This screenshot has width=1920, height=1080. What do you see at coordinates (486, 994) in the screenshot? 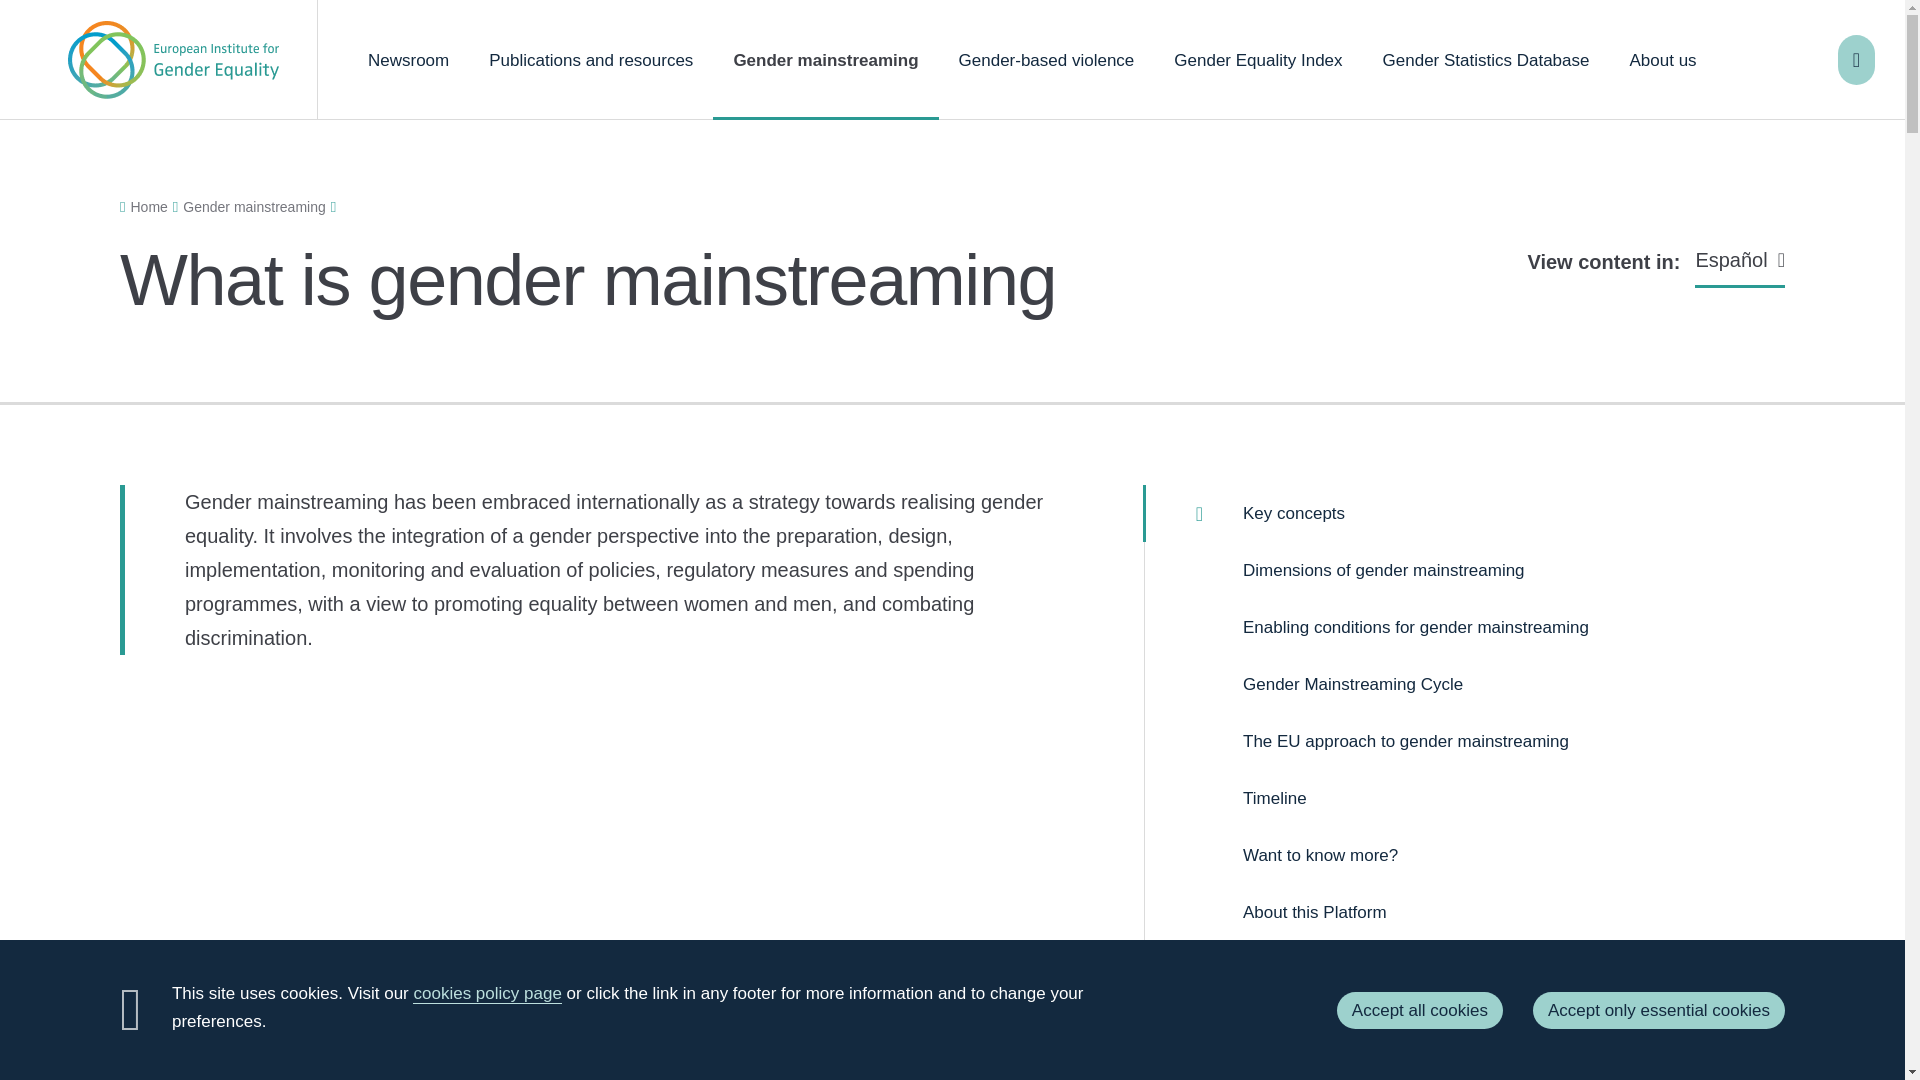
I see `cookies policy page` at bounding box center [486, 994].